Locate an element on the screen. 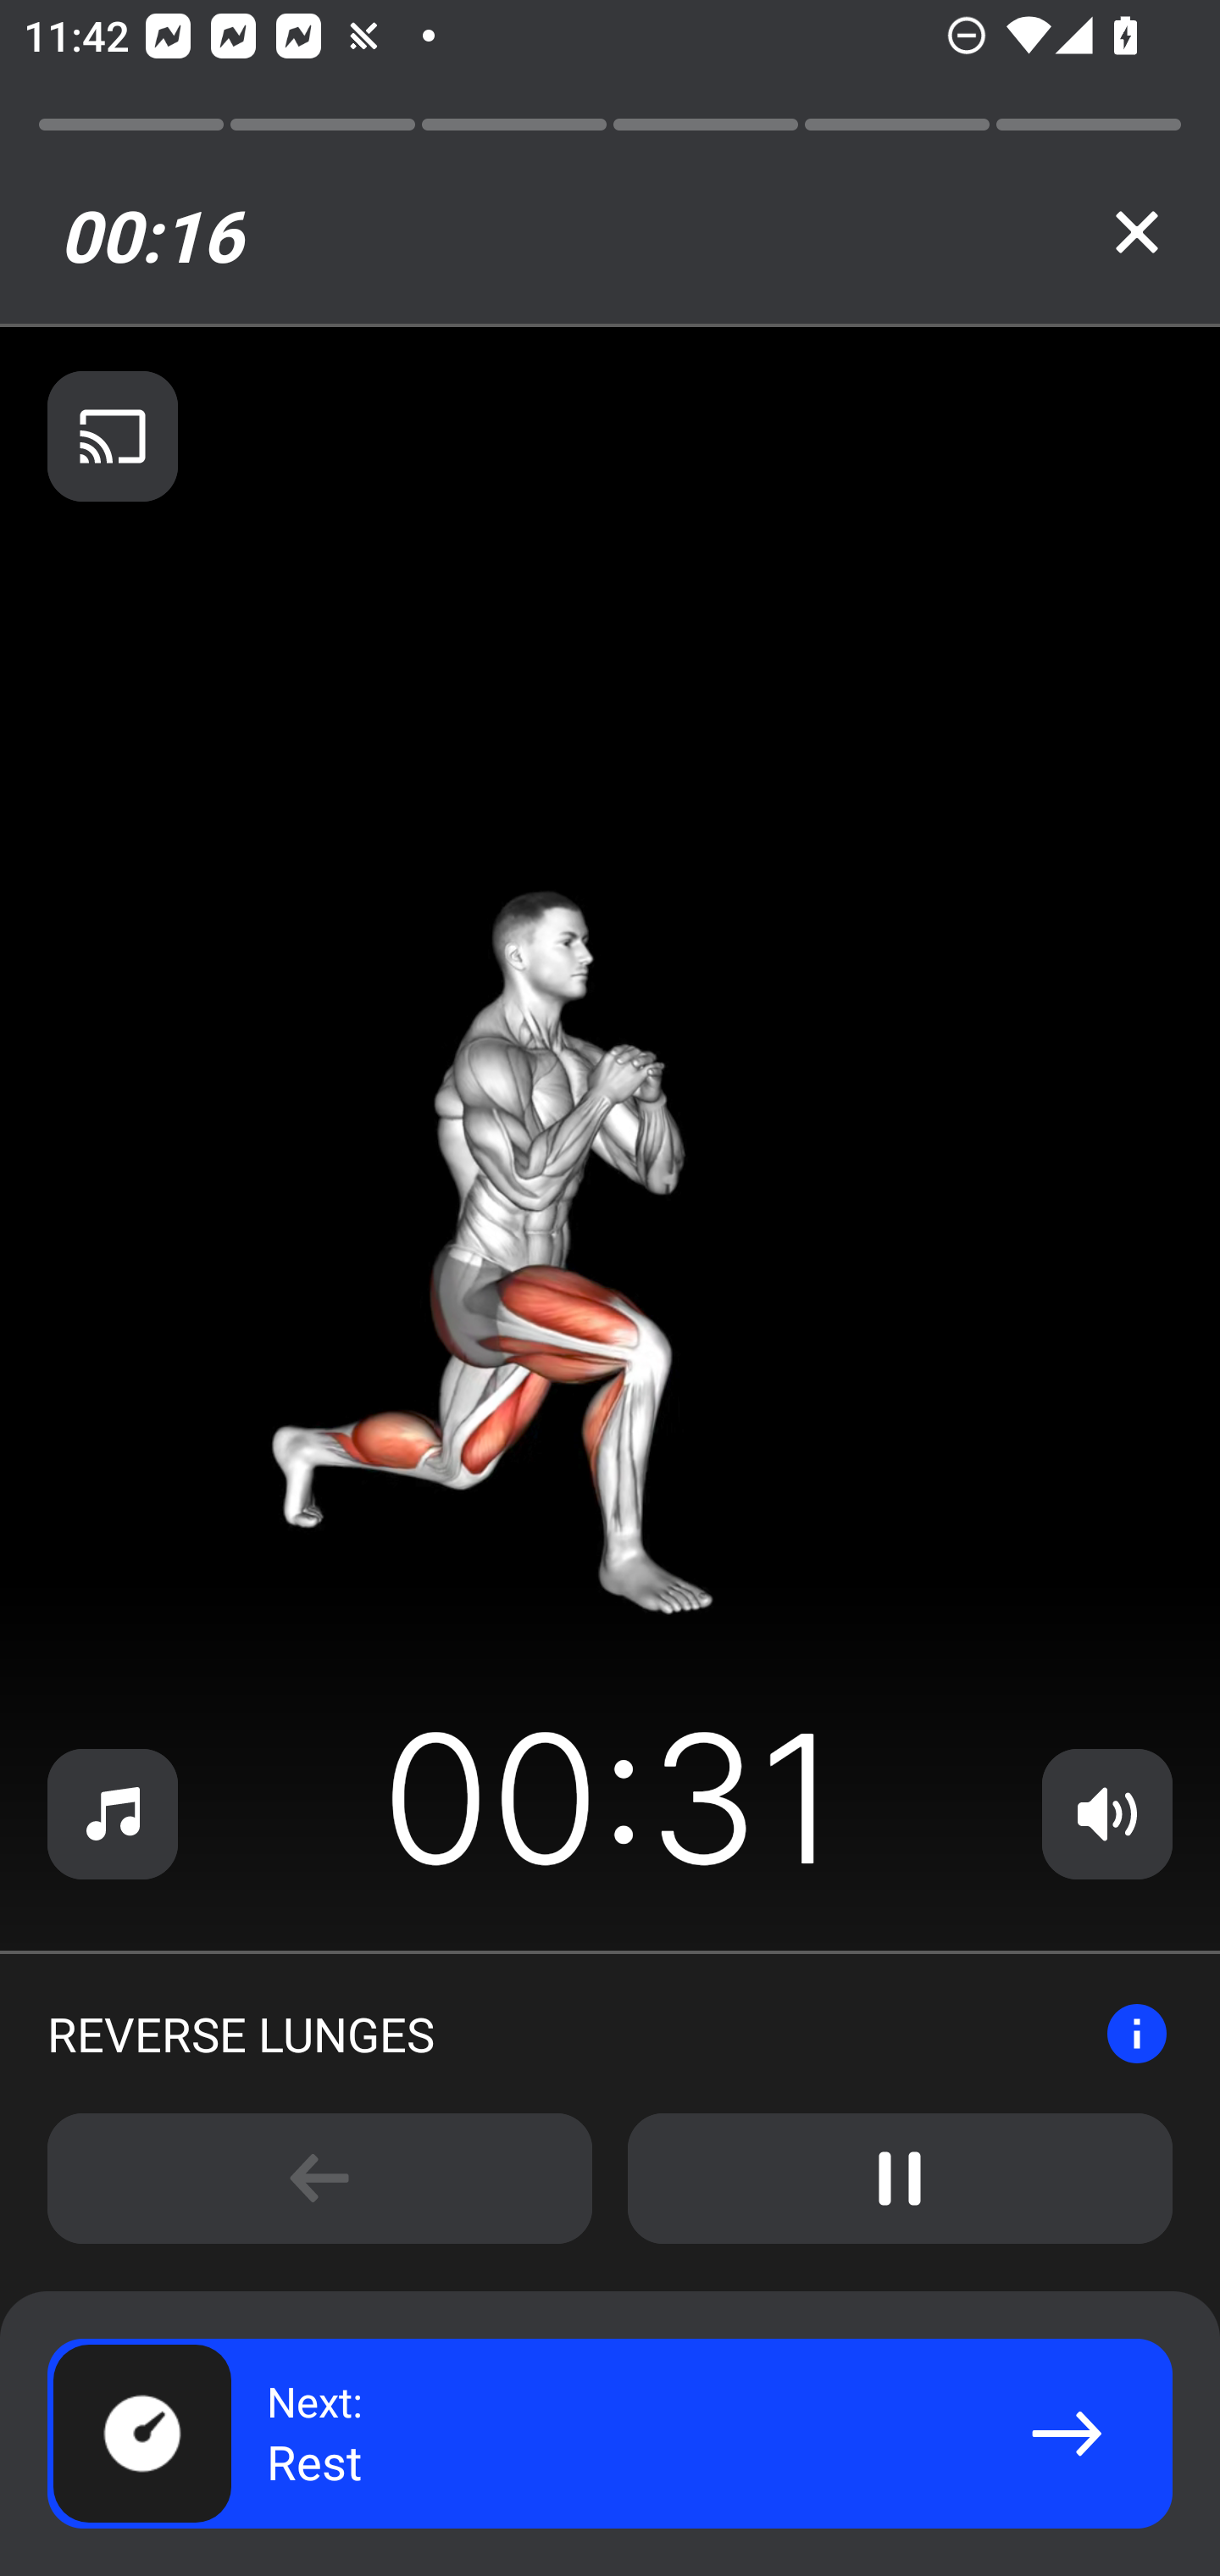 The height and width of the screenshot is (2576, 1220). Next: Rest is located at coordinates (610, 2434).